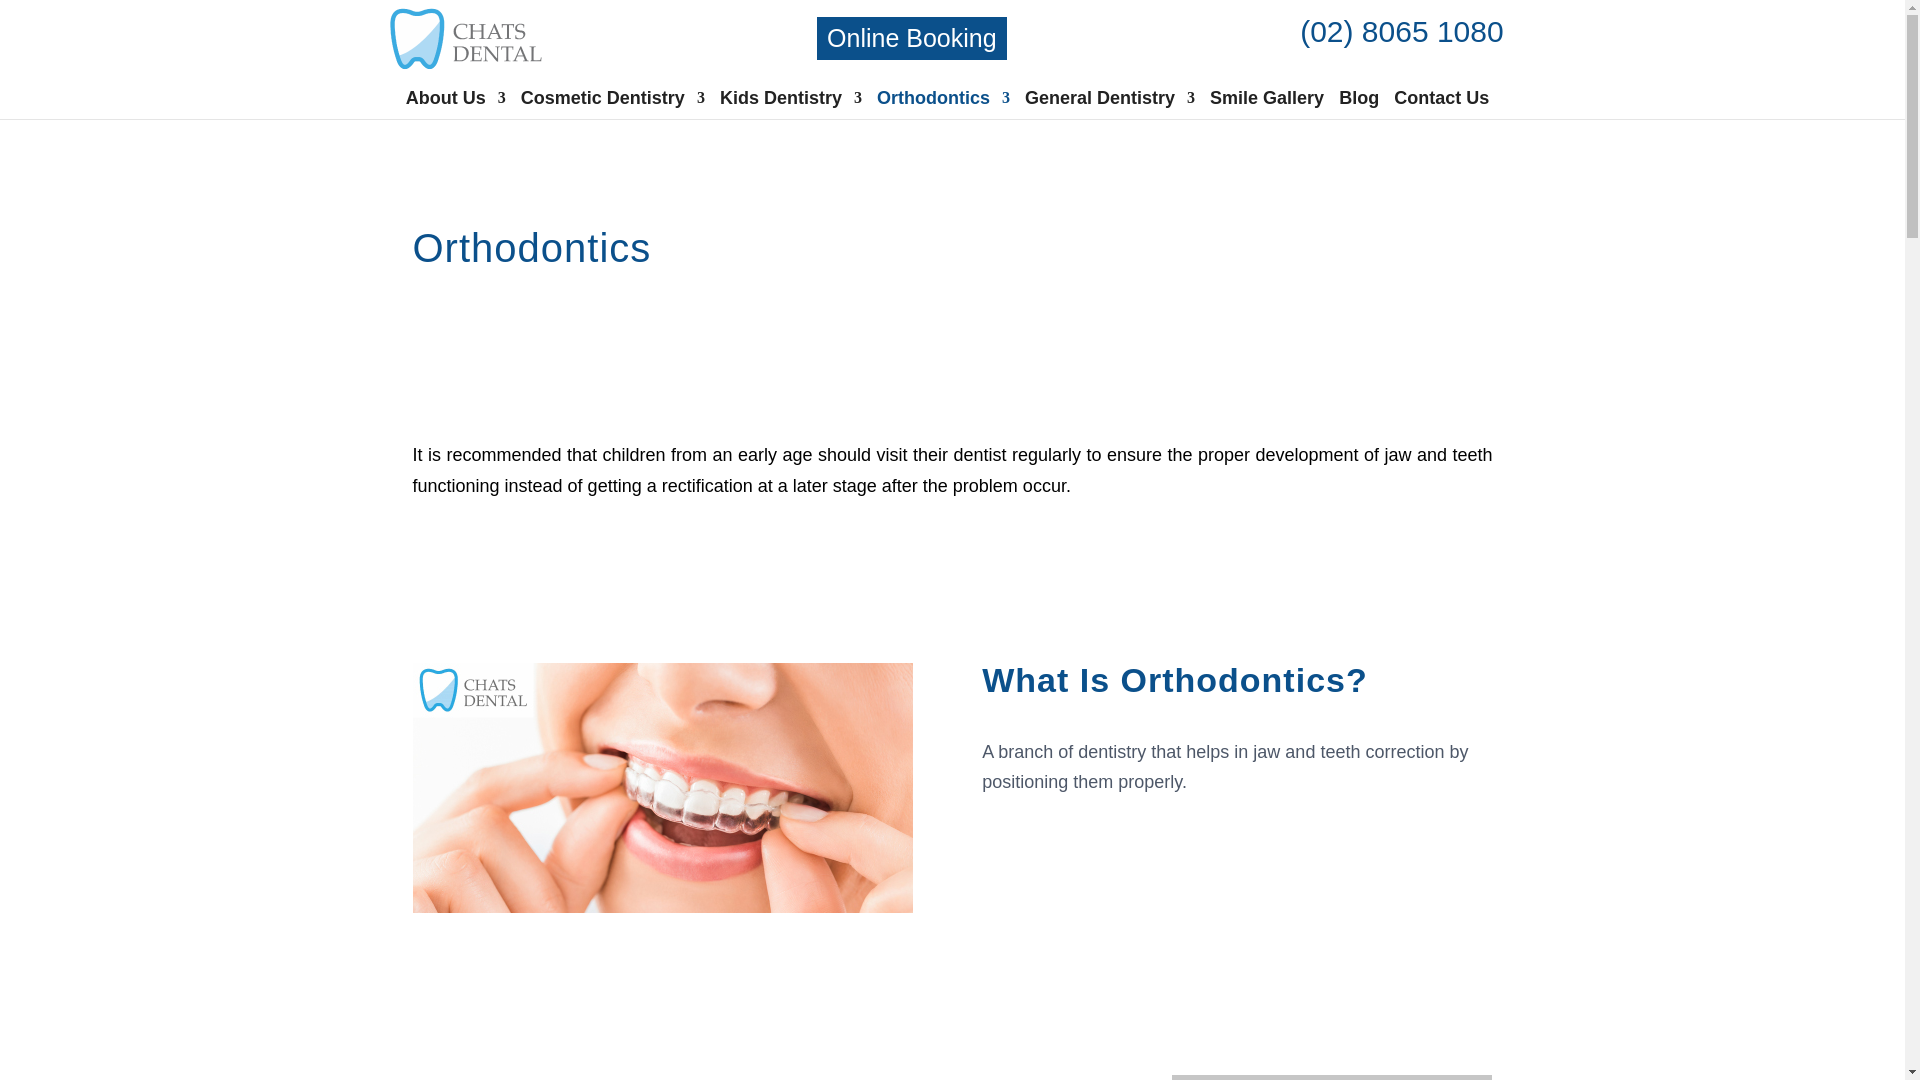 The height and width of the screenshot is (1080, 1920). Describe the element at coordinates (456, 104) in the screenshot. I see `About Us` at that location.